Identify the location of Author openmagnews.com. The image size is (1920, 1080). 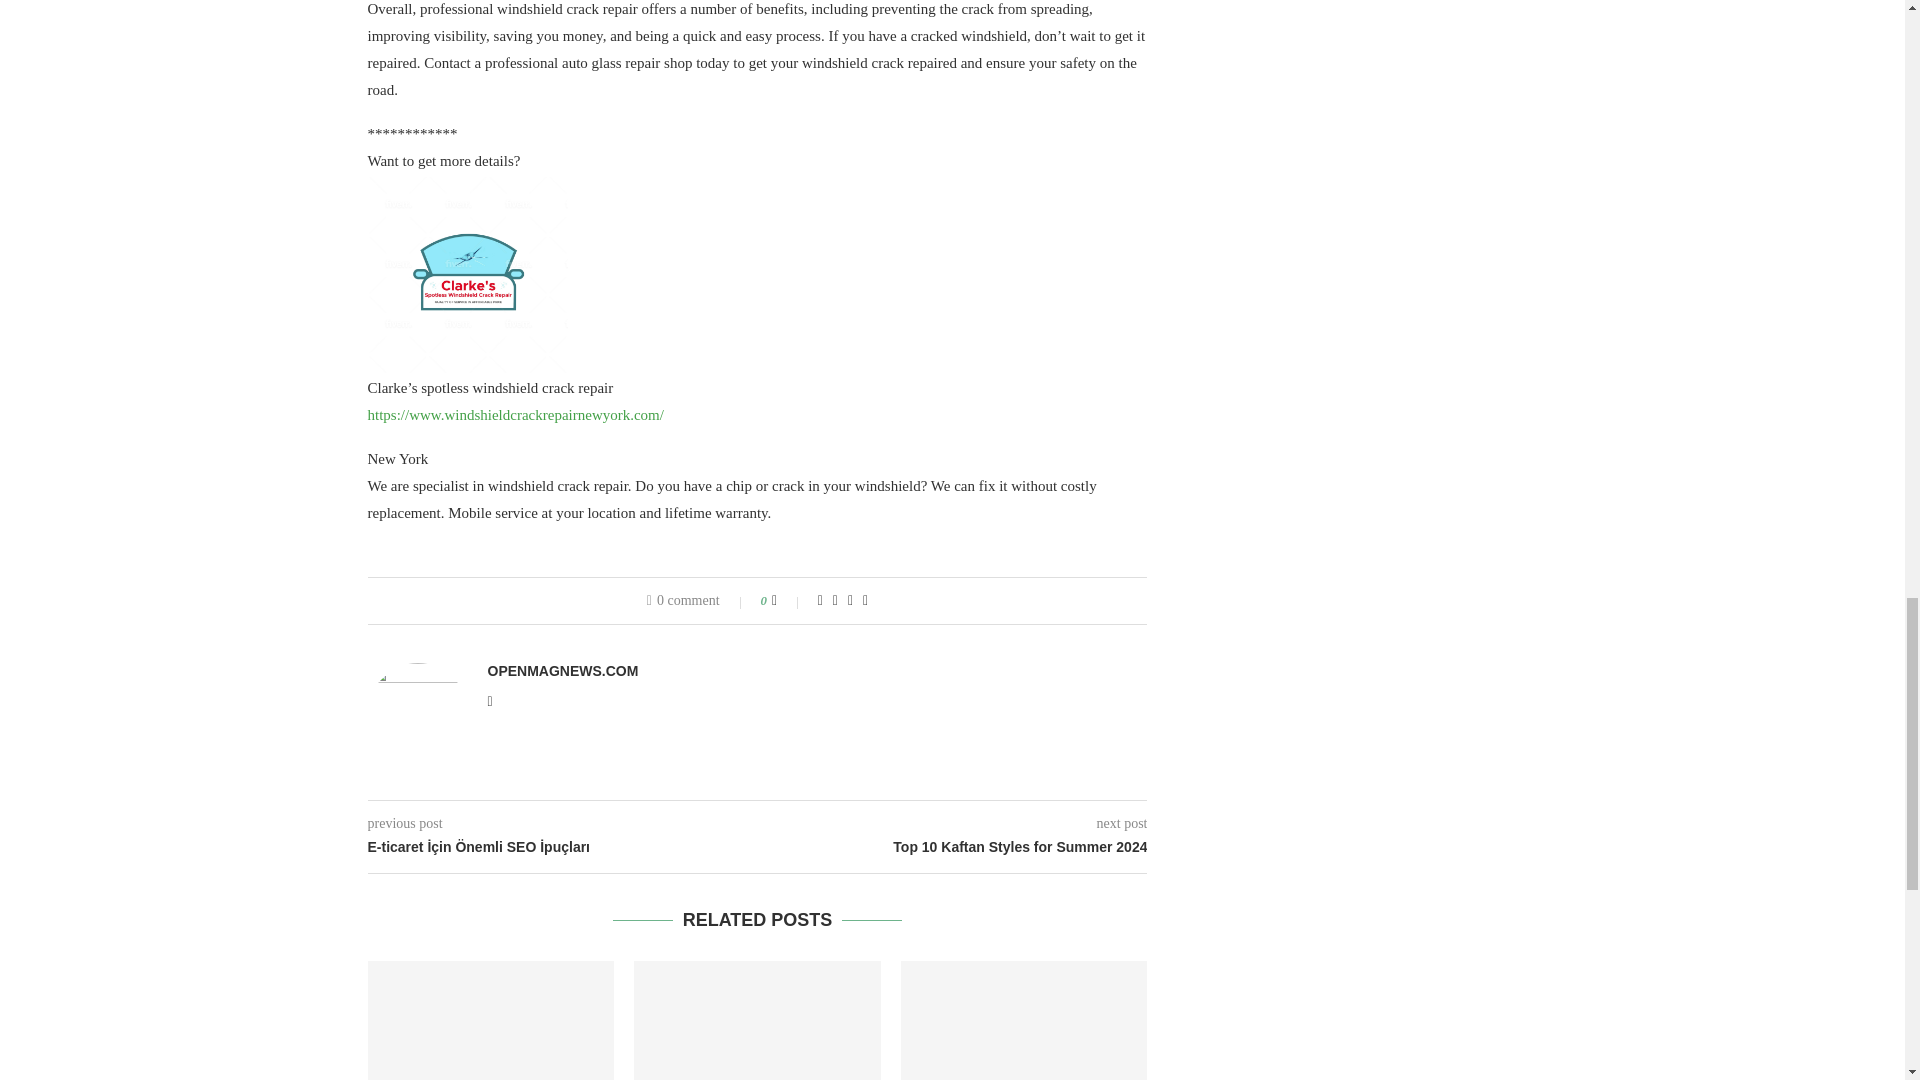
(563, 671).